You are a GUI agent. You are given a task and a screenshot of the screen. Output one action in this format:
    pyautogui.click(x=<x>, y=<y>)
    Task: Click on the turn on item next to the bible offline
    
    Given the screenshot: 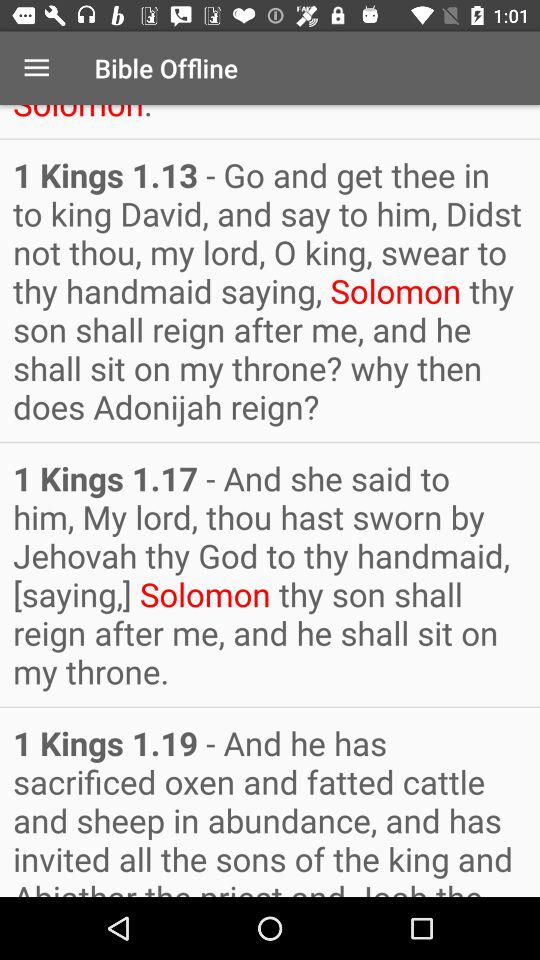 What is the action you would take?
    pyautogui.click(x=36, y=68)
    